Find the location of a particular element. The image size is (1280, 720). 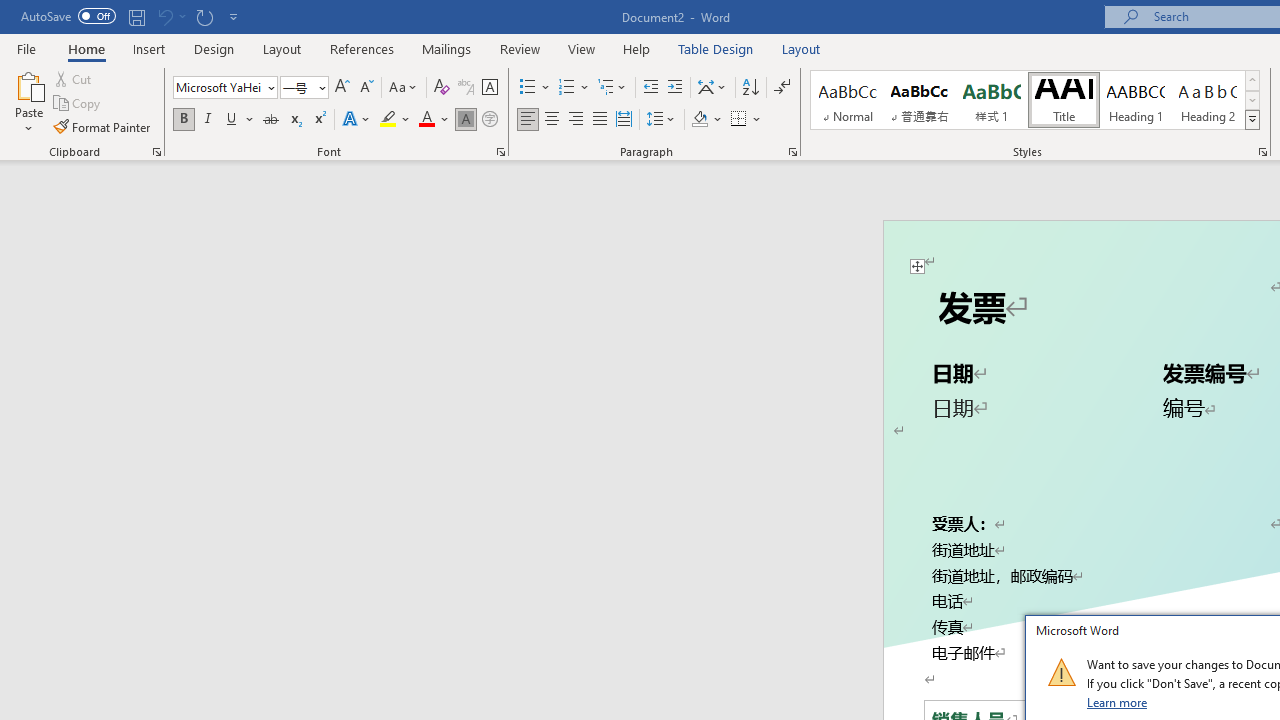

Shading is located at coordinates (706, 120).